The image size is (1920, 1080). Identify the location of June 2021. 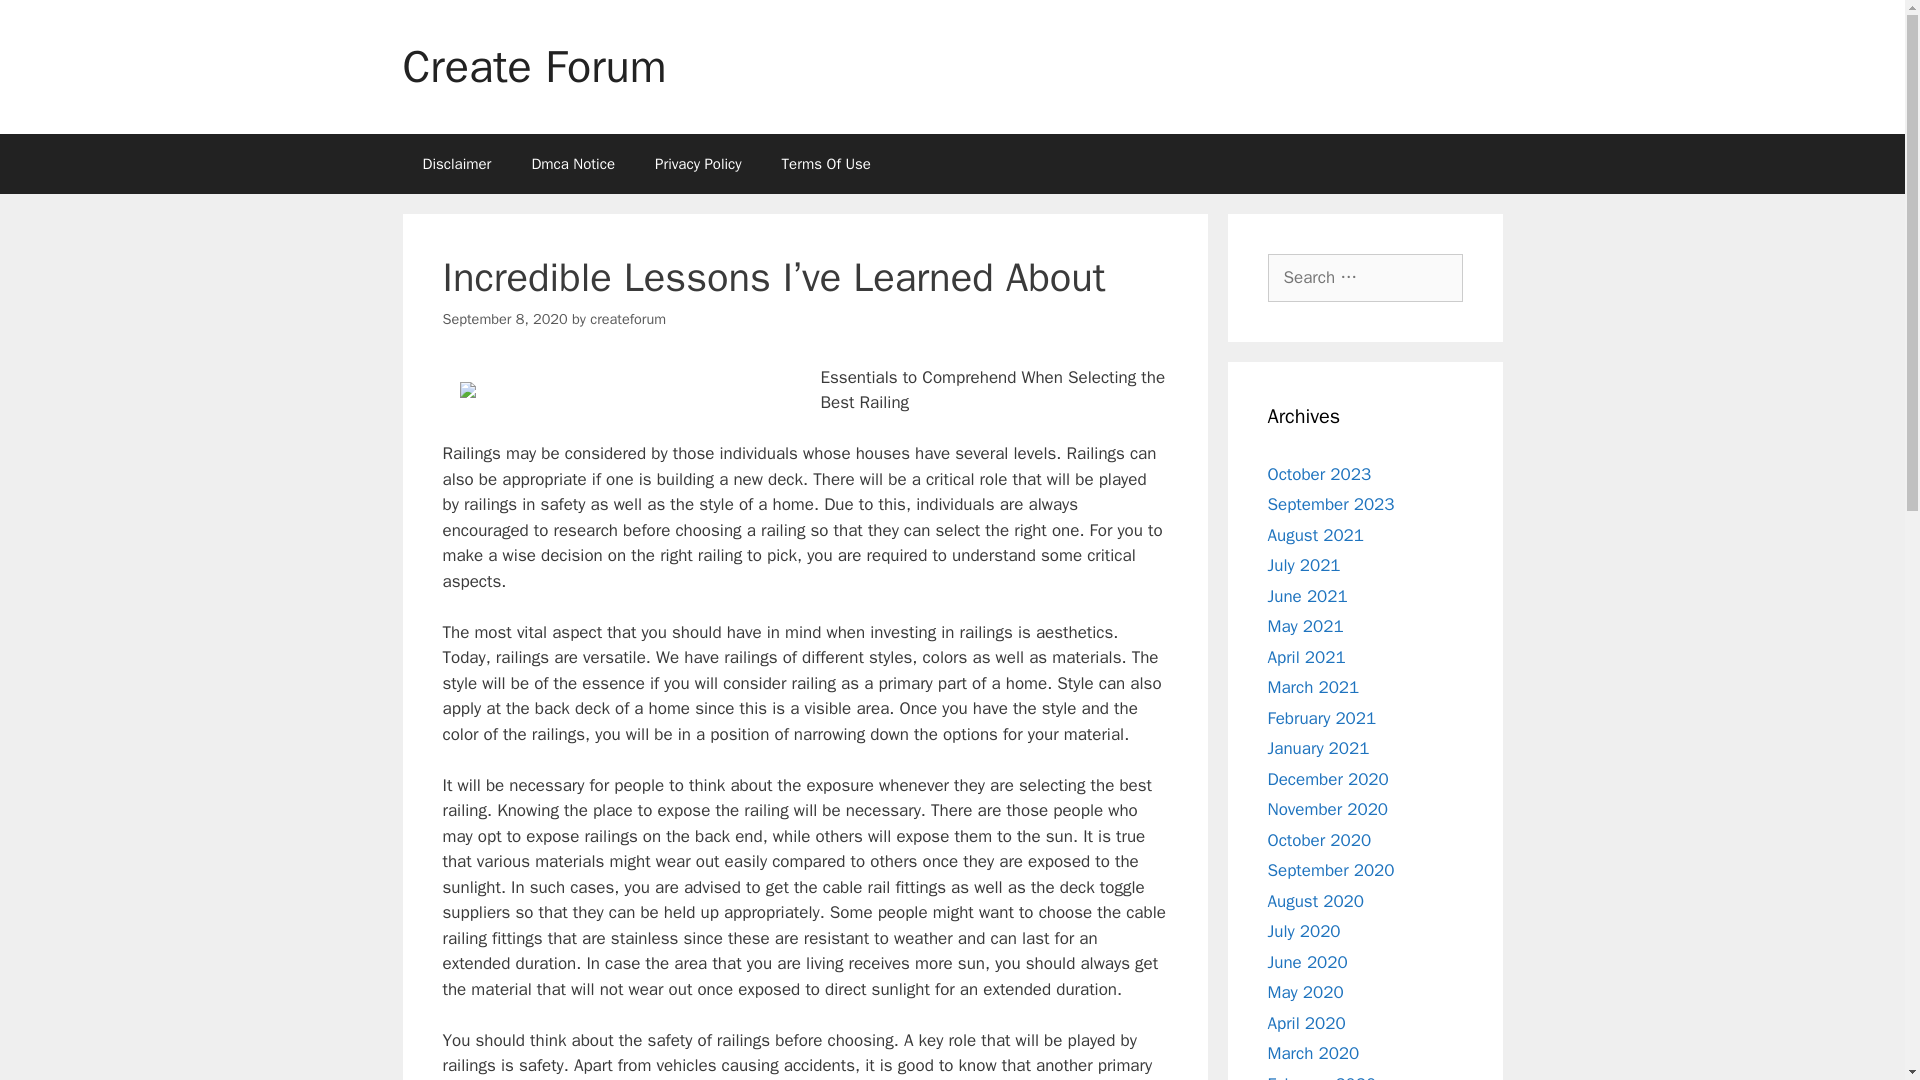
(1307, 596).